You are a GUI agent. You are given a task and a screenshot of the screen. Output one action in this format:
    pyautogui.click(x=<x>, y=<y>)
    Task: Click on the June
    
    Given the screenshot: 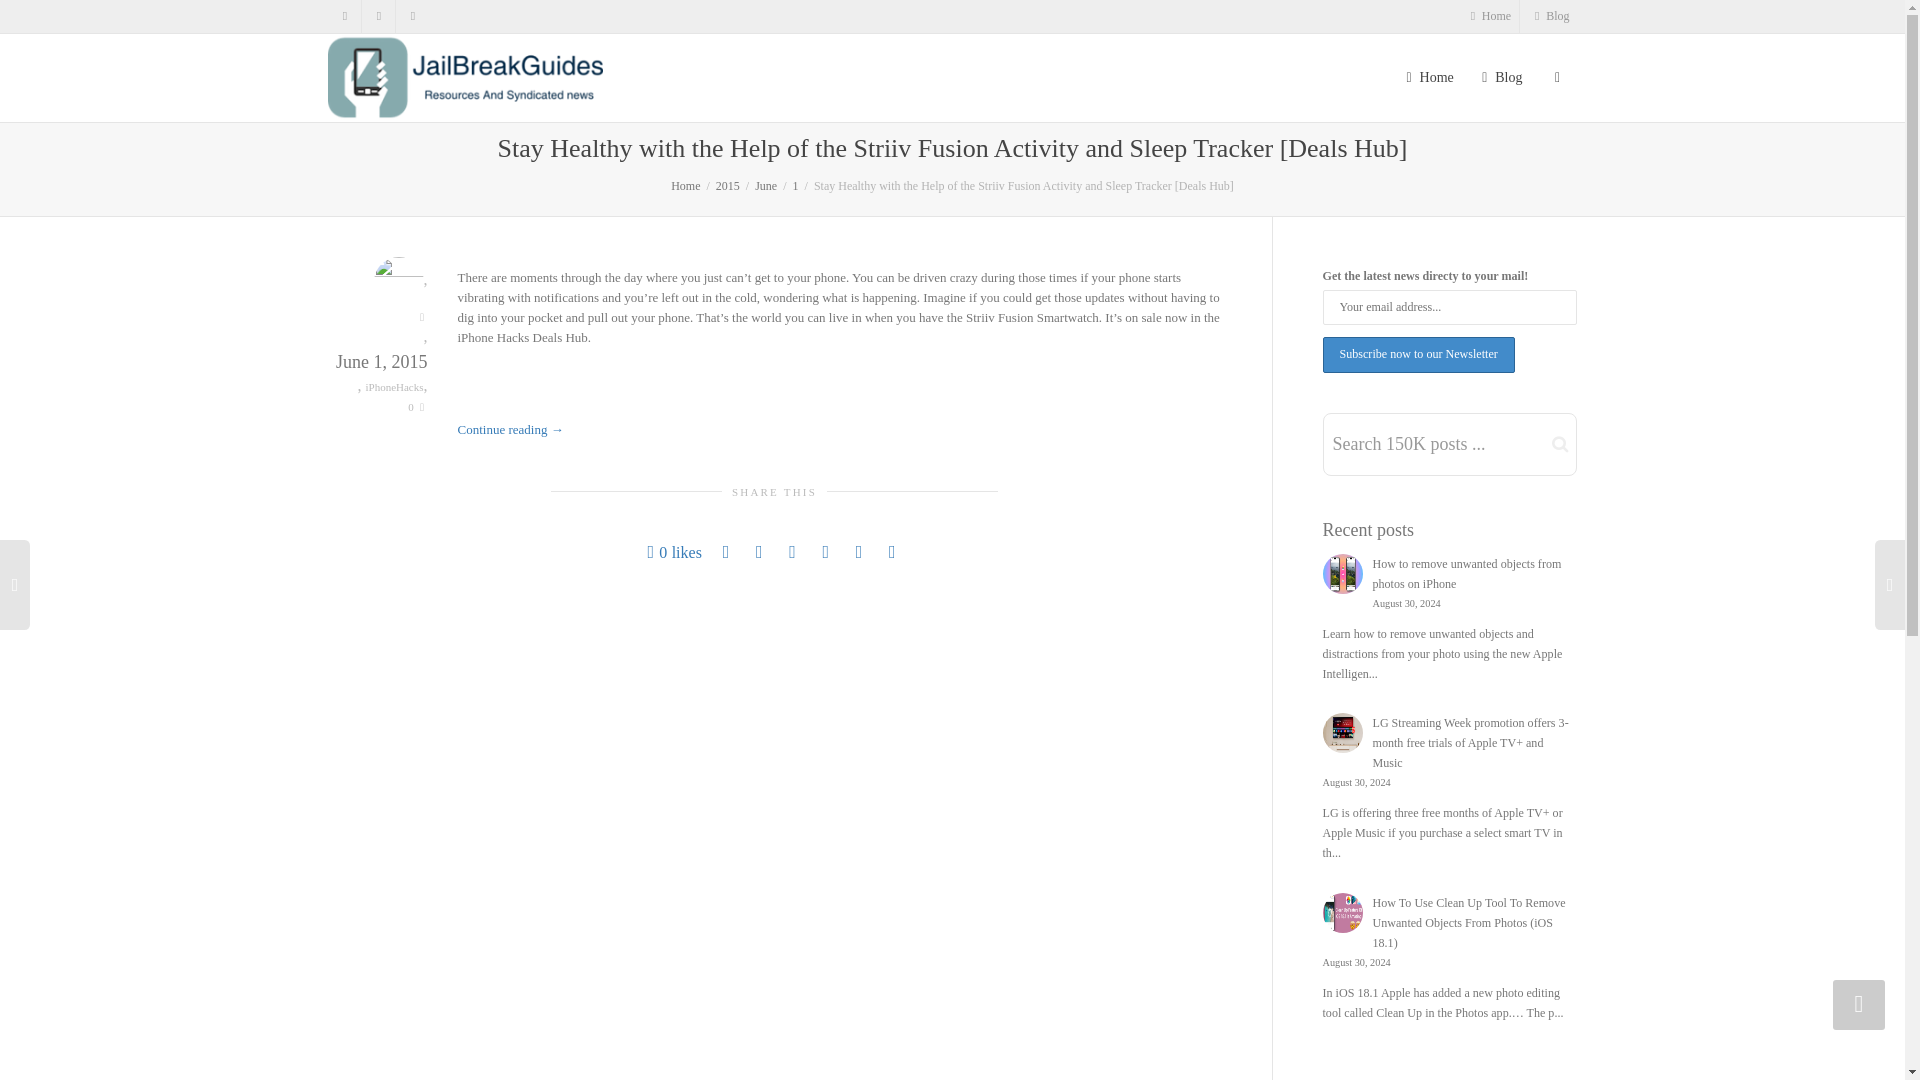 What is the action you would take?
    pyautogui.click(x=766, y=186)
    